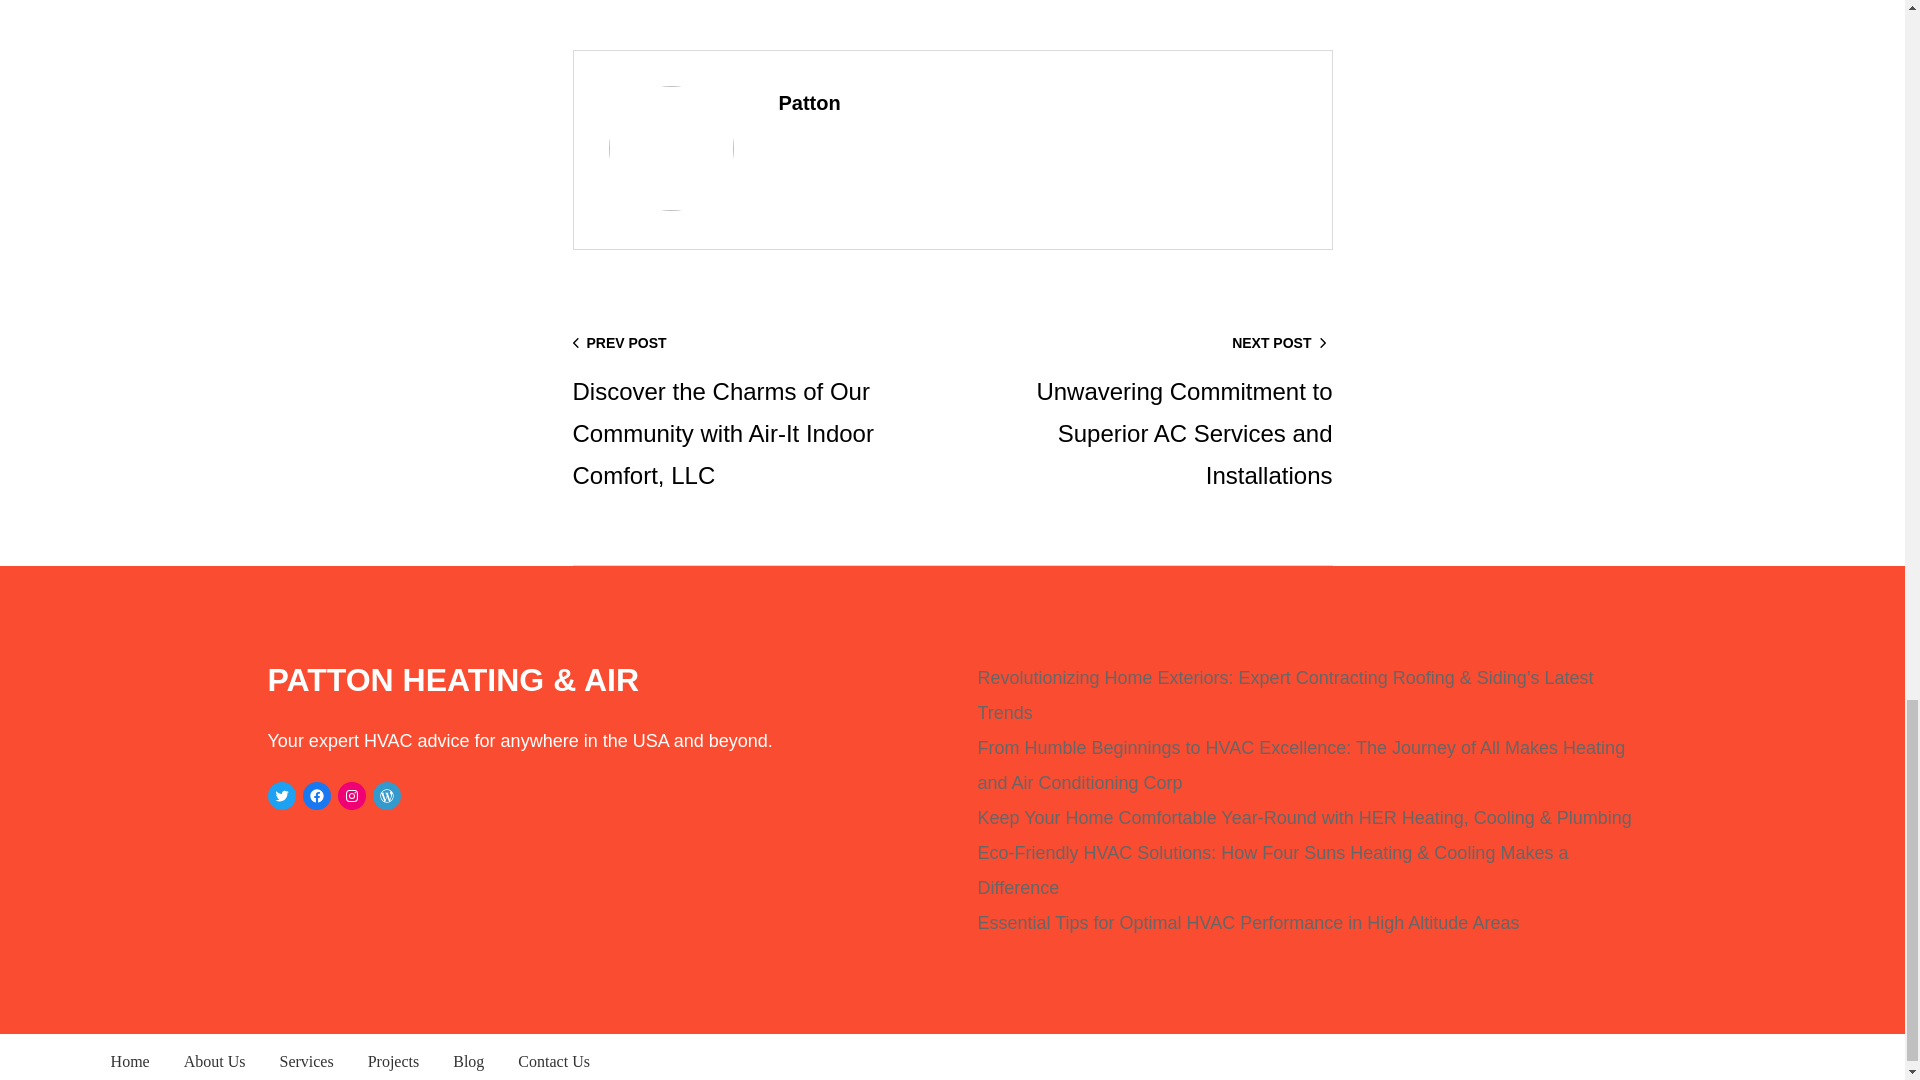 This screenshot has width=1920, height=1080. What do you see at coordinates (352, 796) in the screenshot?
I see `Instagram` at bounding box center [352, 796].